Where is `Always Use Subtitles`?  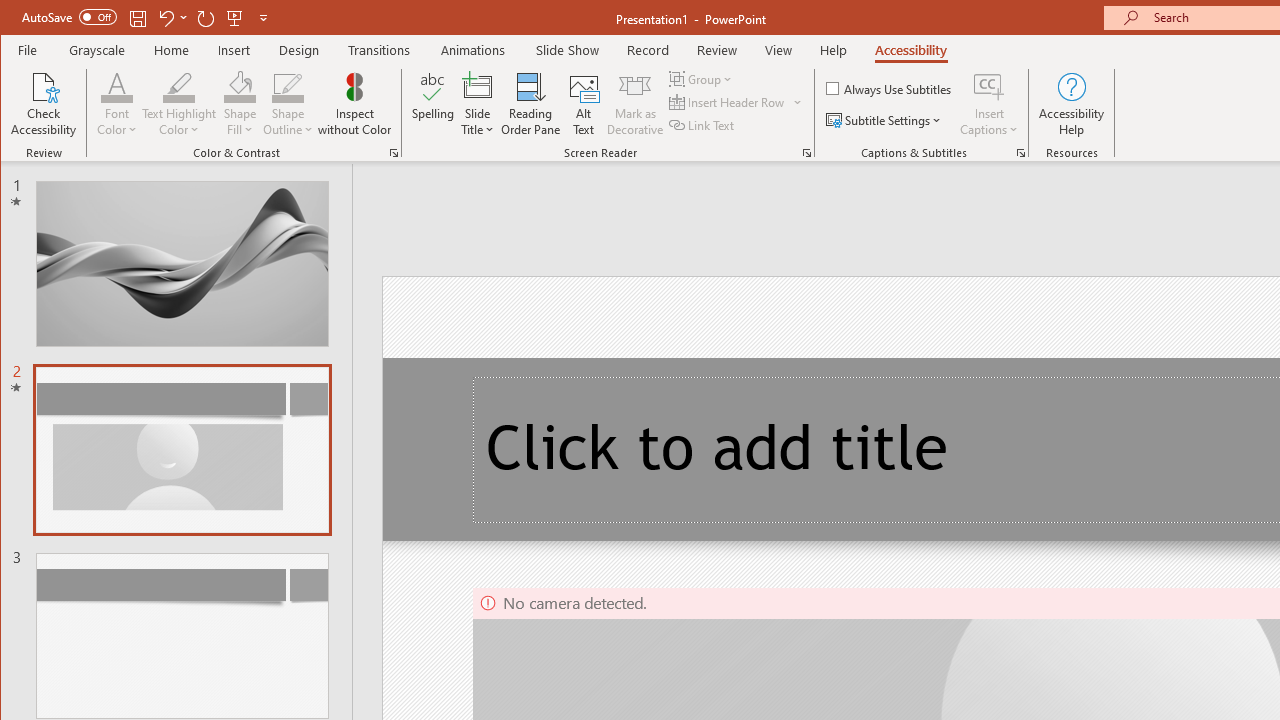
Always Use Subtitles is located at coordinates (890, 88).